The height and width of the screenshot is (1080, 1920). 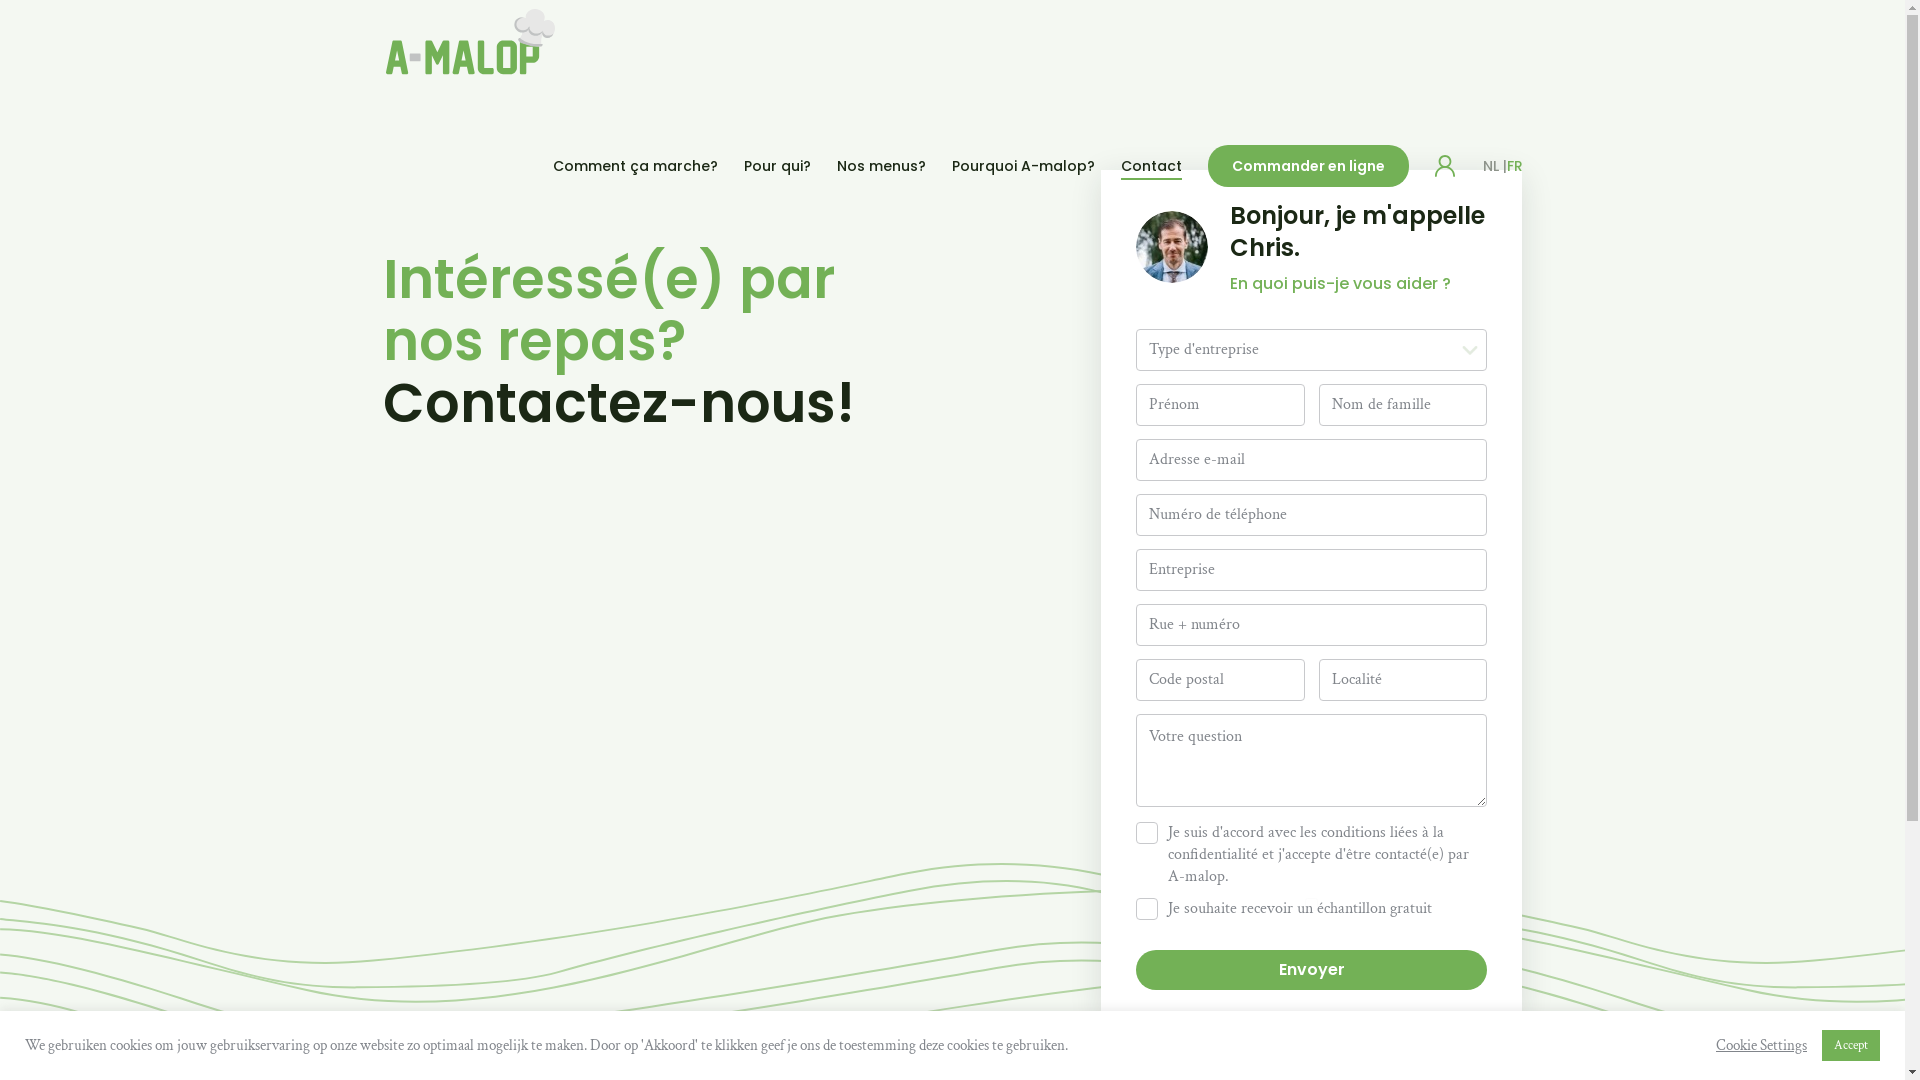 What do you see at coordinates (778, 166) in the screenshot?
I see `Pour qui?` at bounding box center [778, 166].